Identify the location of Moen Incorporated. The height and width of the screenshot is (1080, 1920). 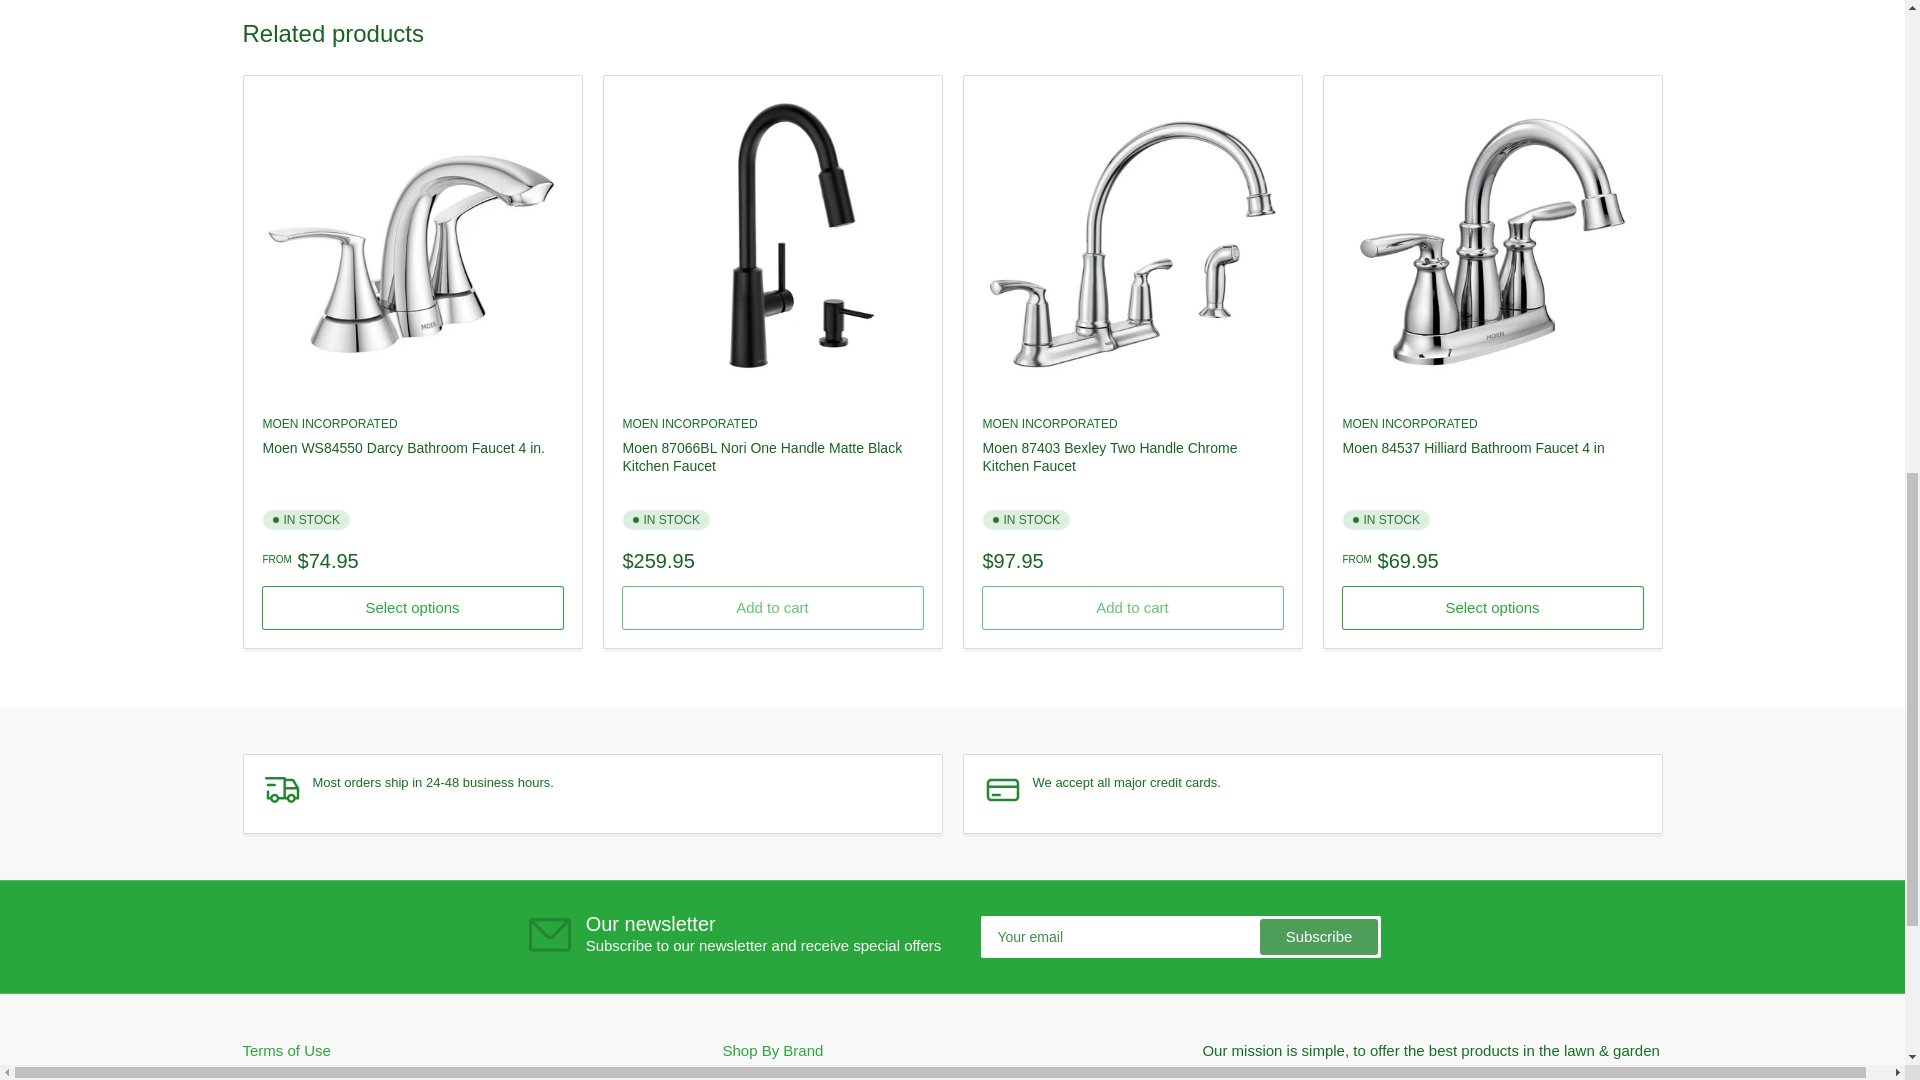
(1409, 423).